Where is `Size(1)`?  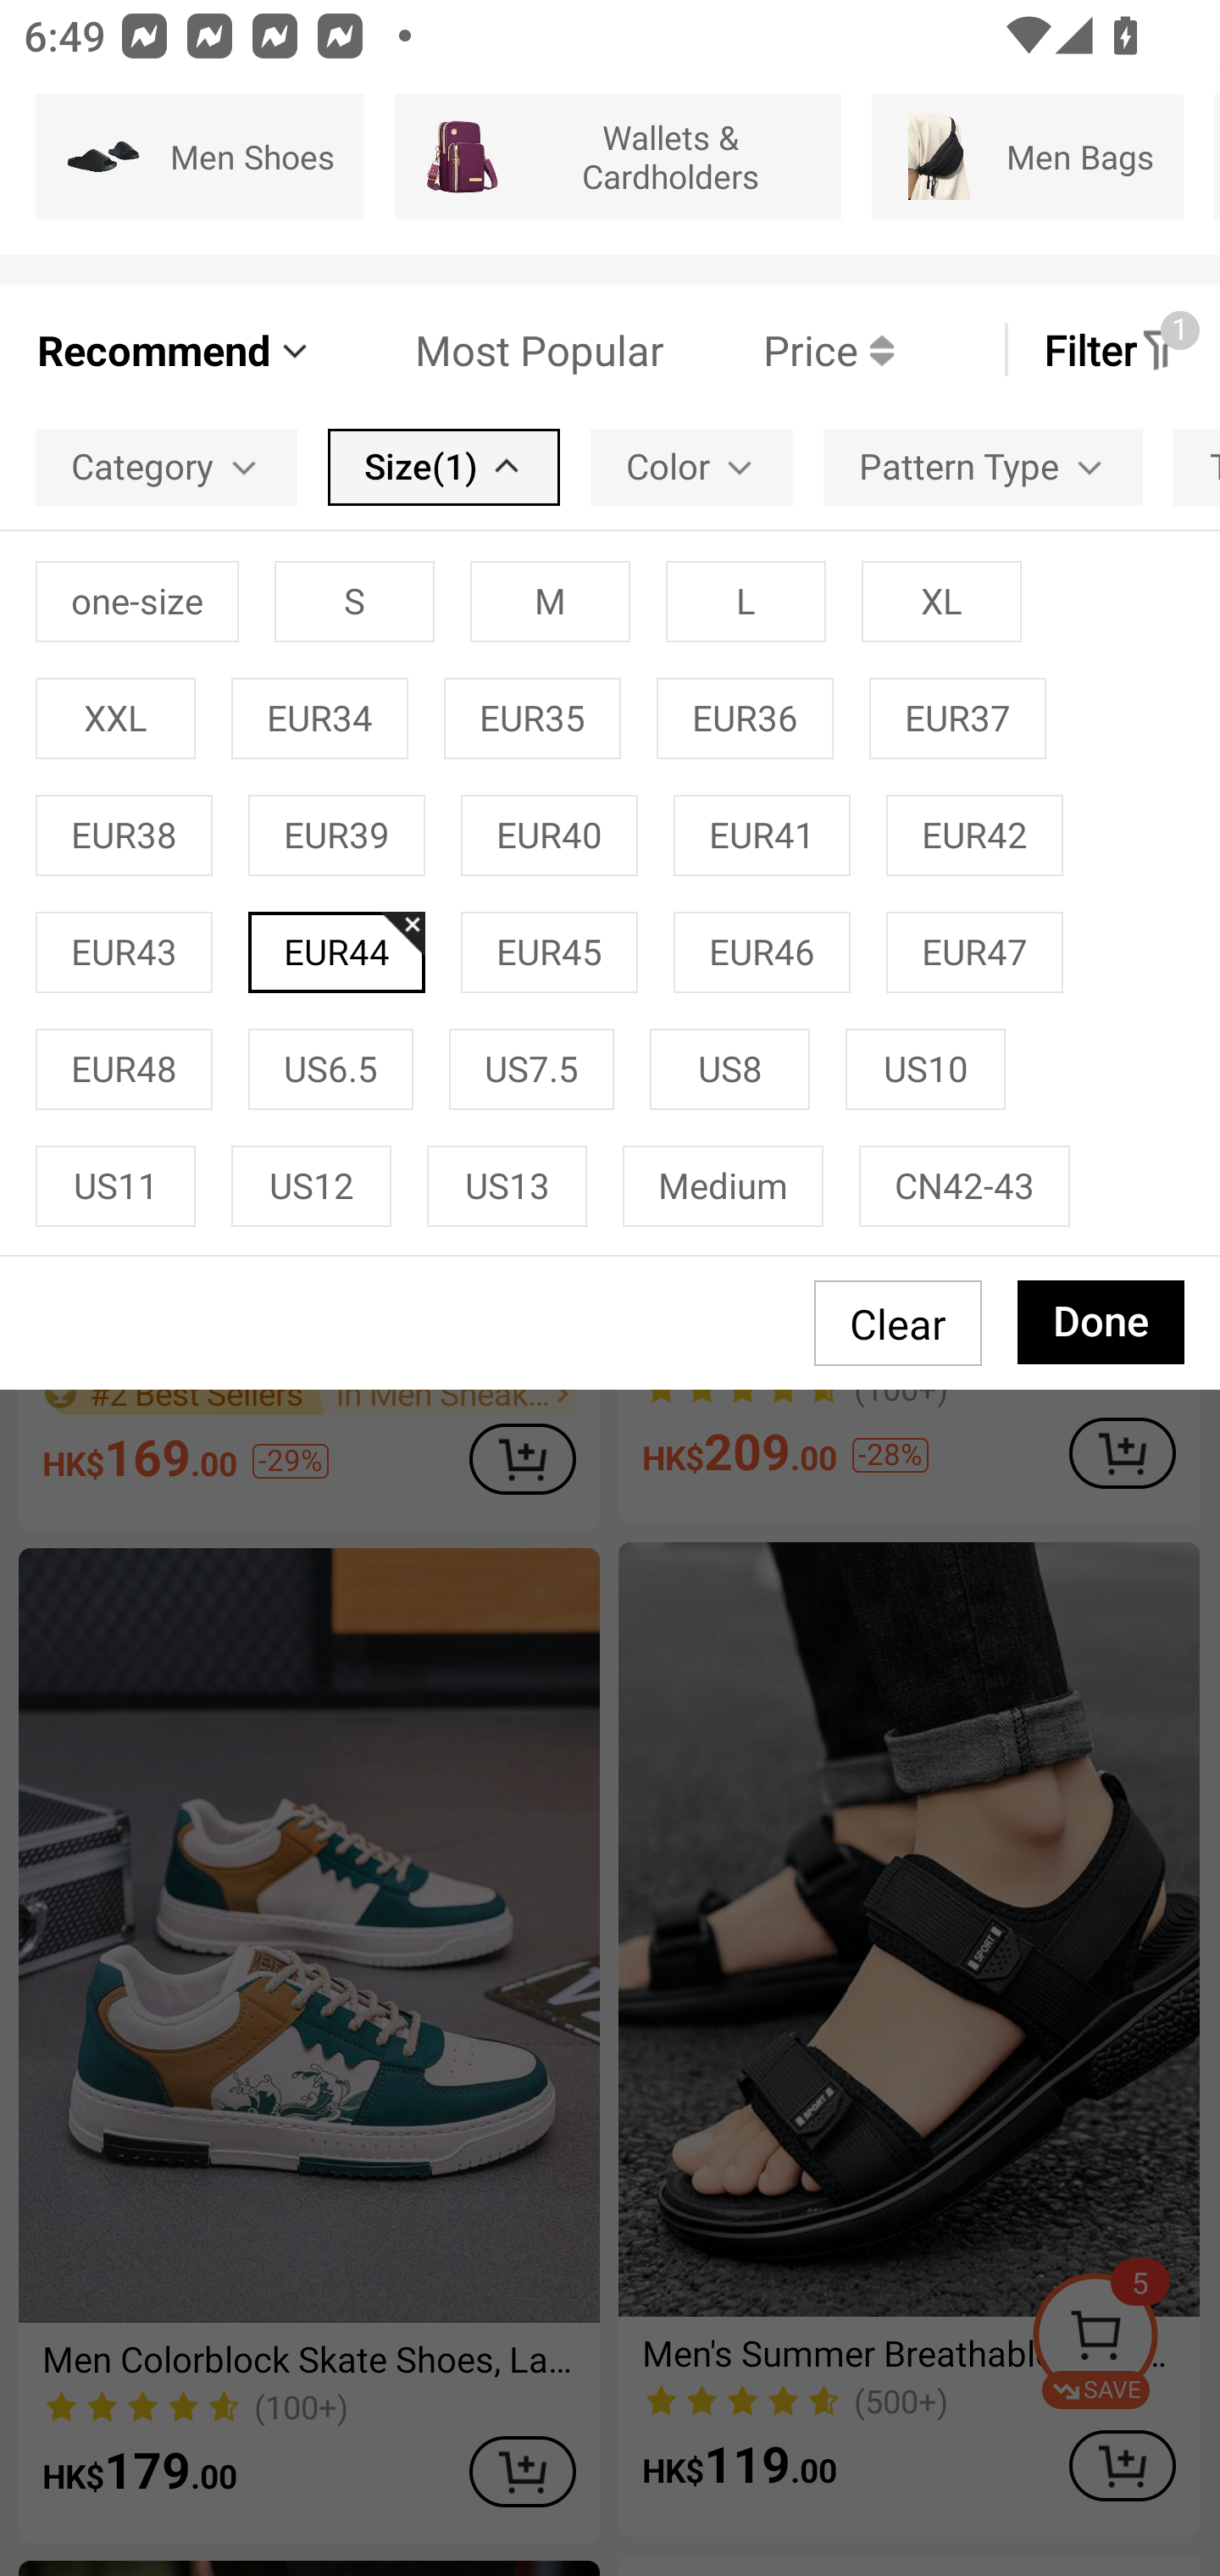
Size(1) is located at coordinates (444, 466).